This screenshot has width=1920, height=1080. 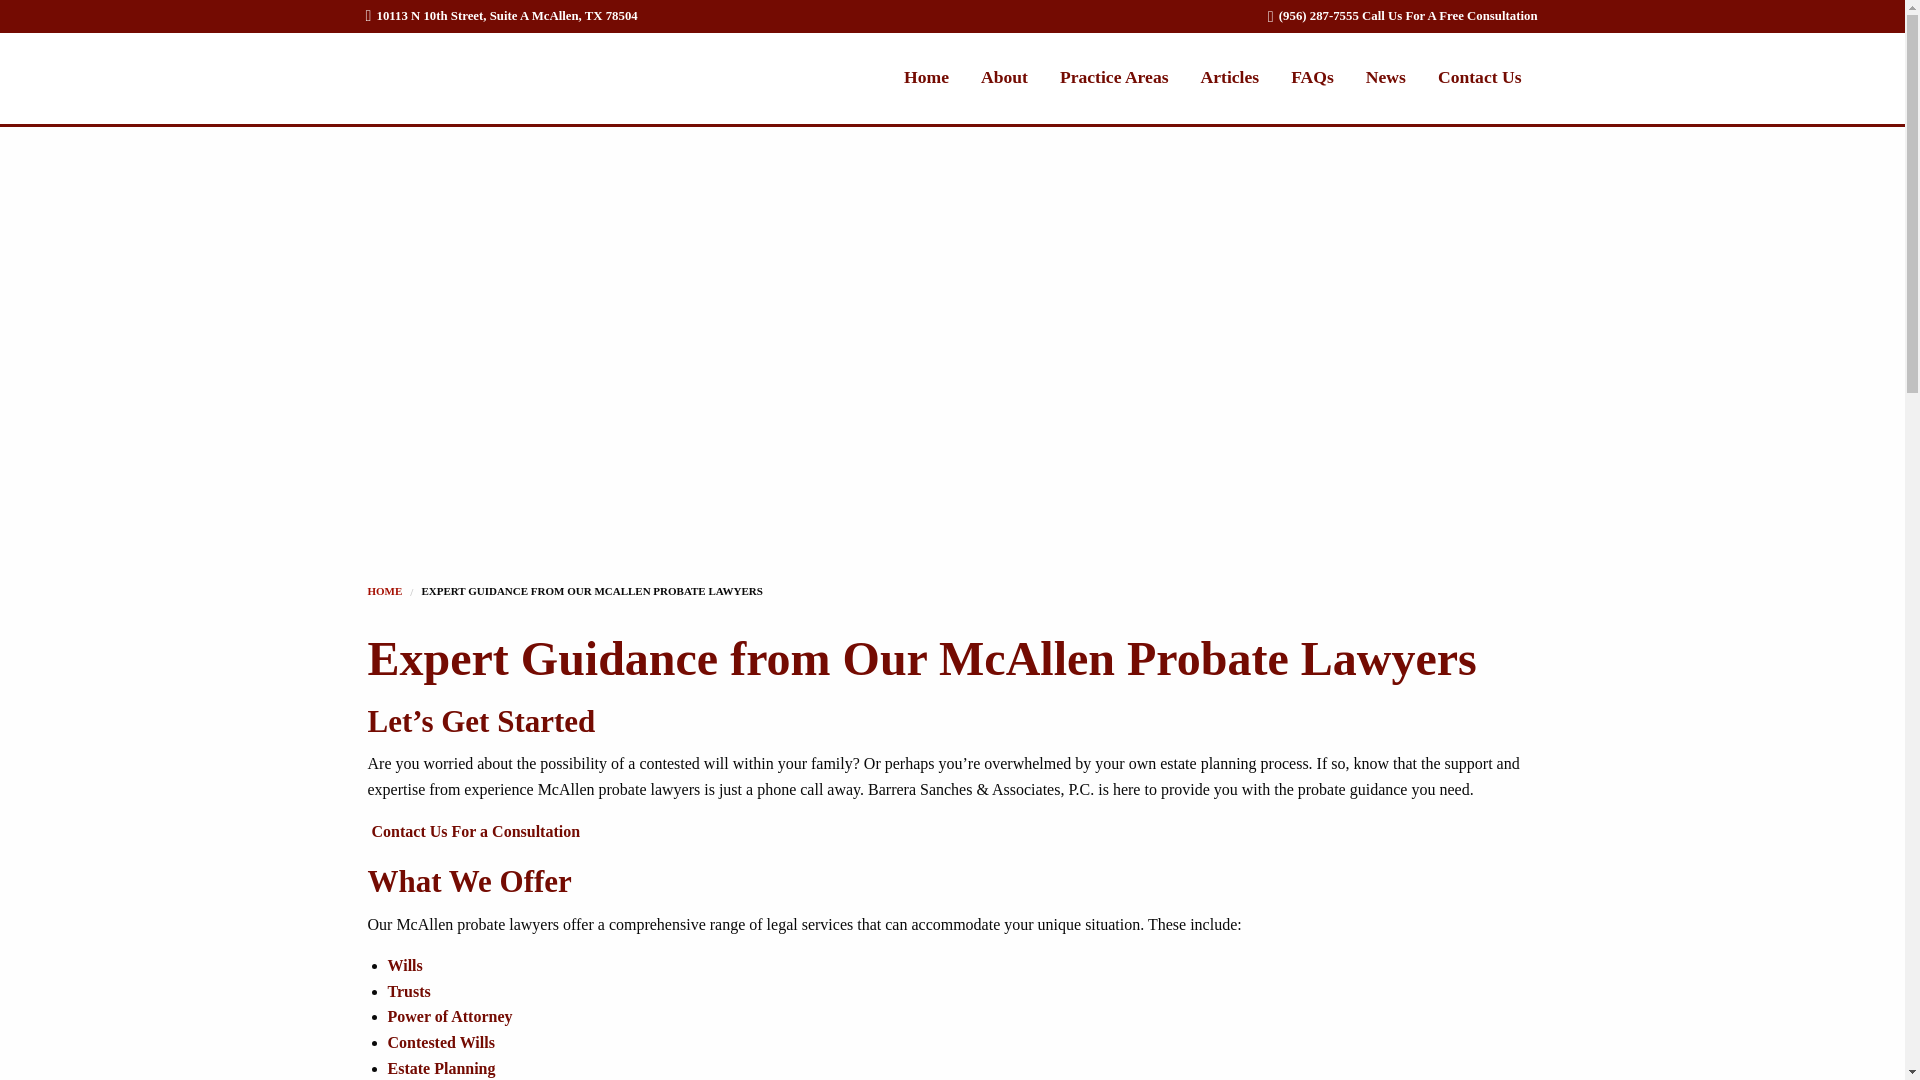 I want to click on About, so click(x=1004, y=76).